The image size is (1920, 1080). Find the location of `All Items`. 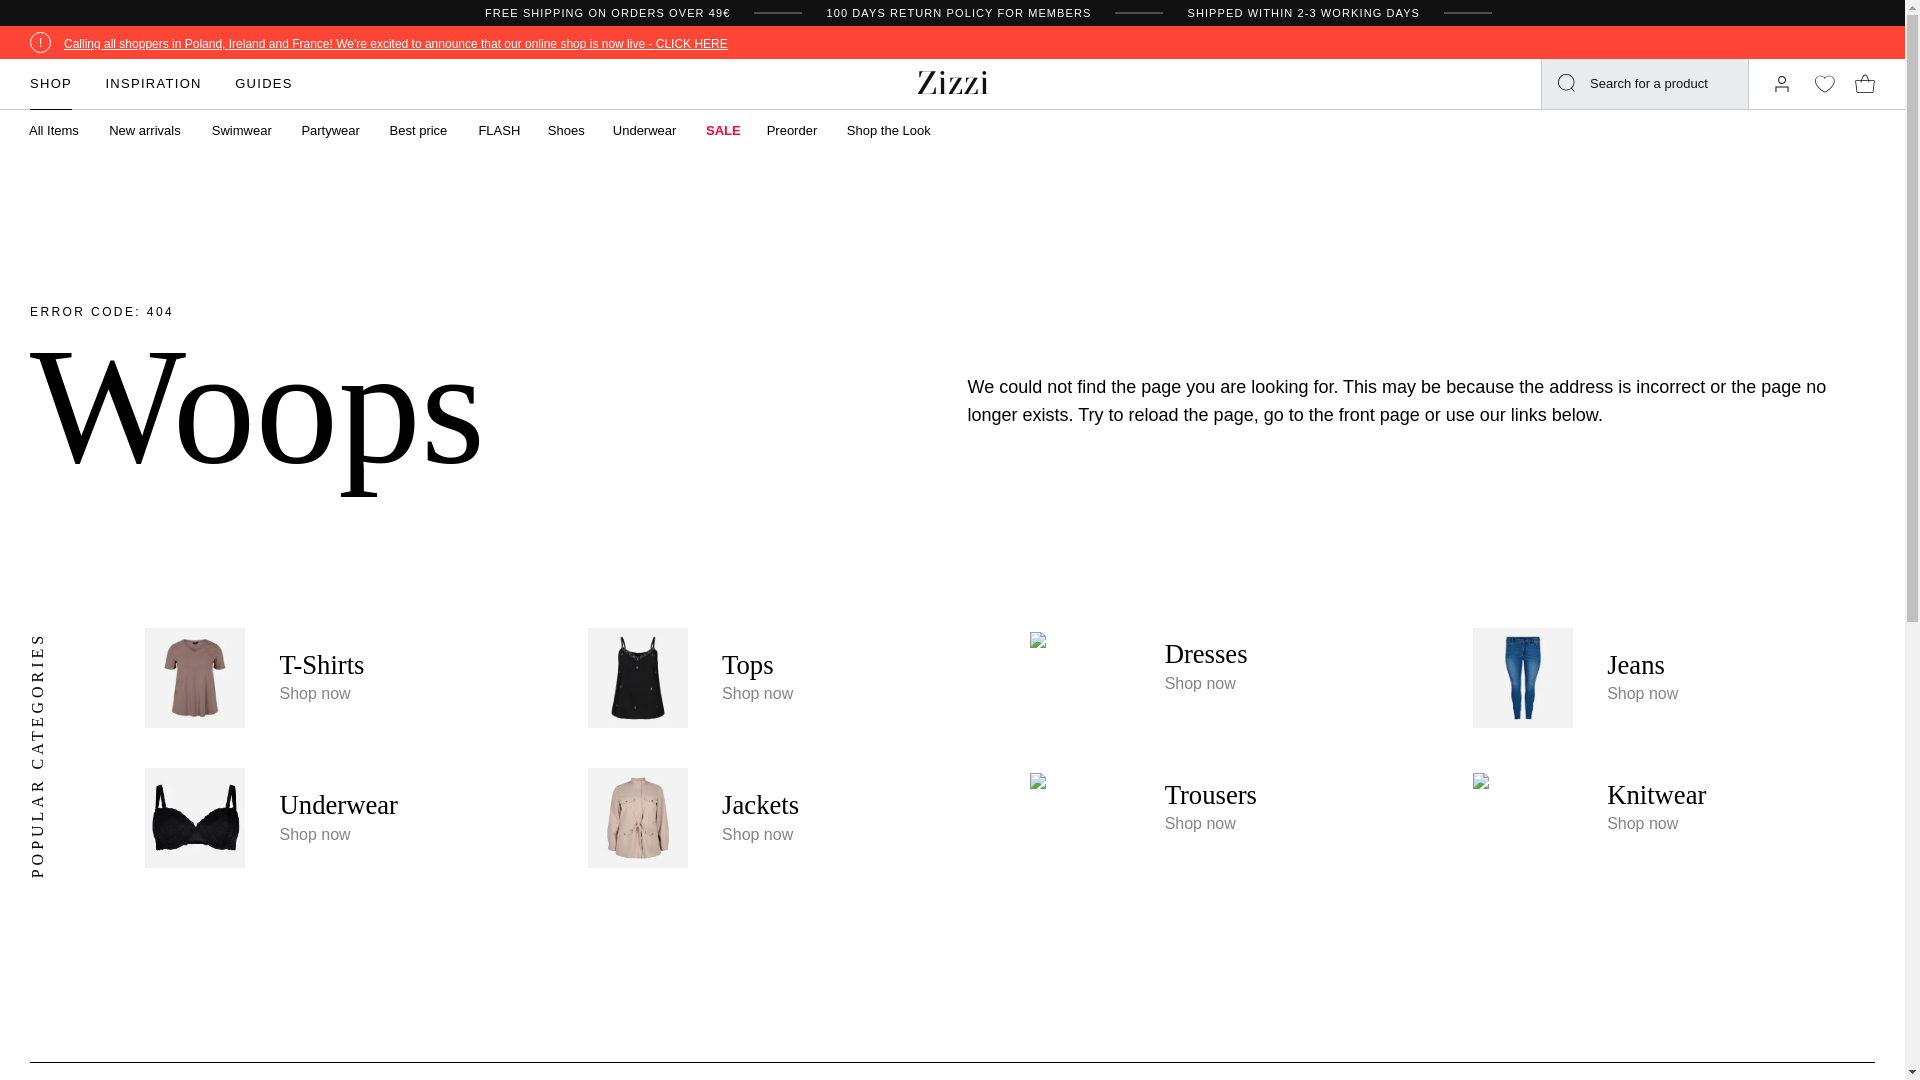

All Items is located at coordinates (56, 131).